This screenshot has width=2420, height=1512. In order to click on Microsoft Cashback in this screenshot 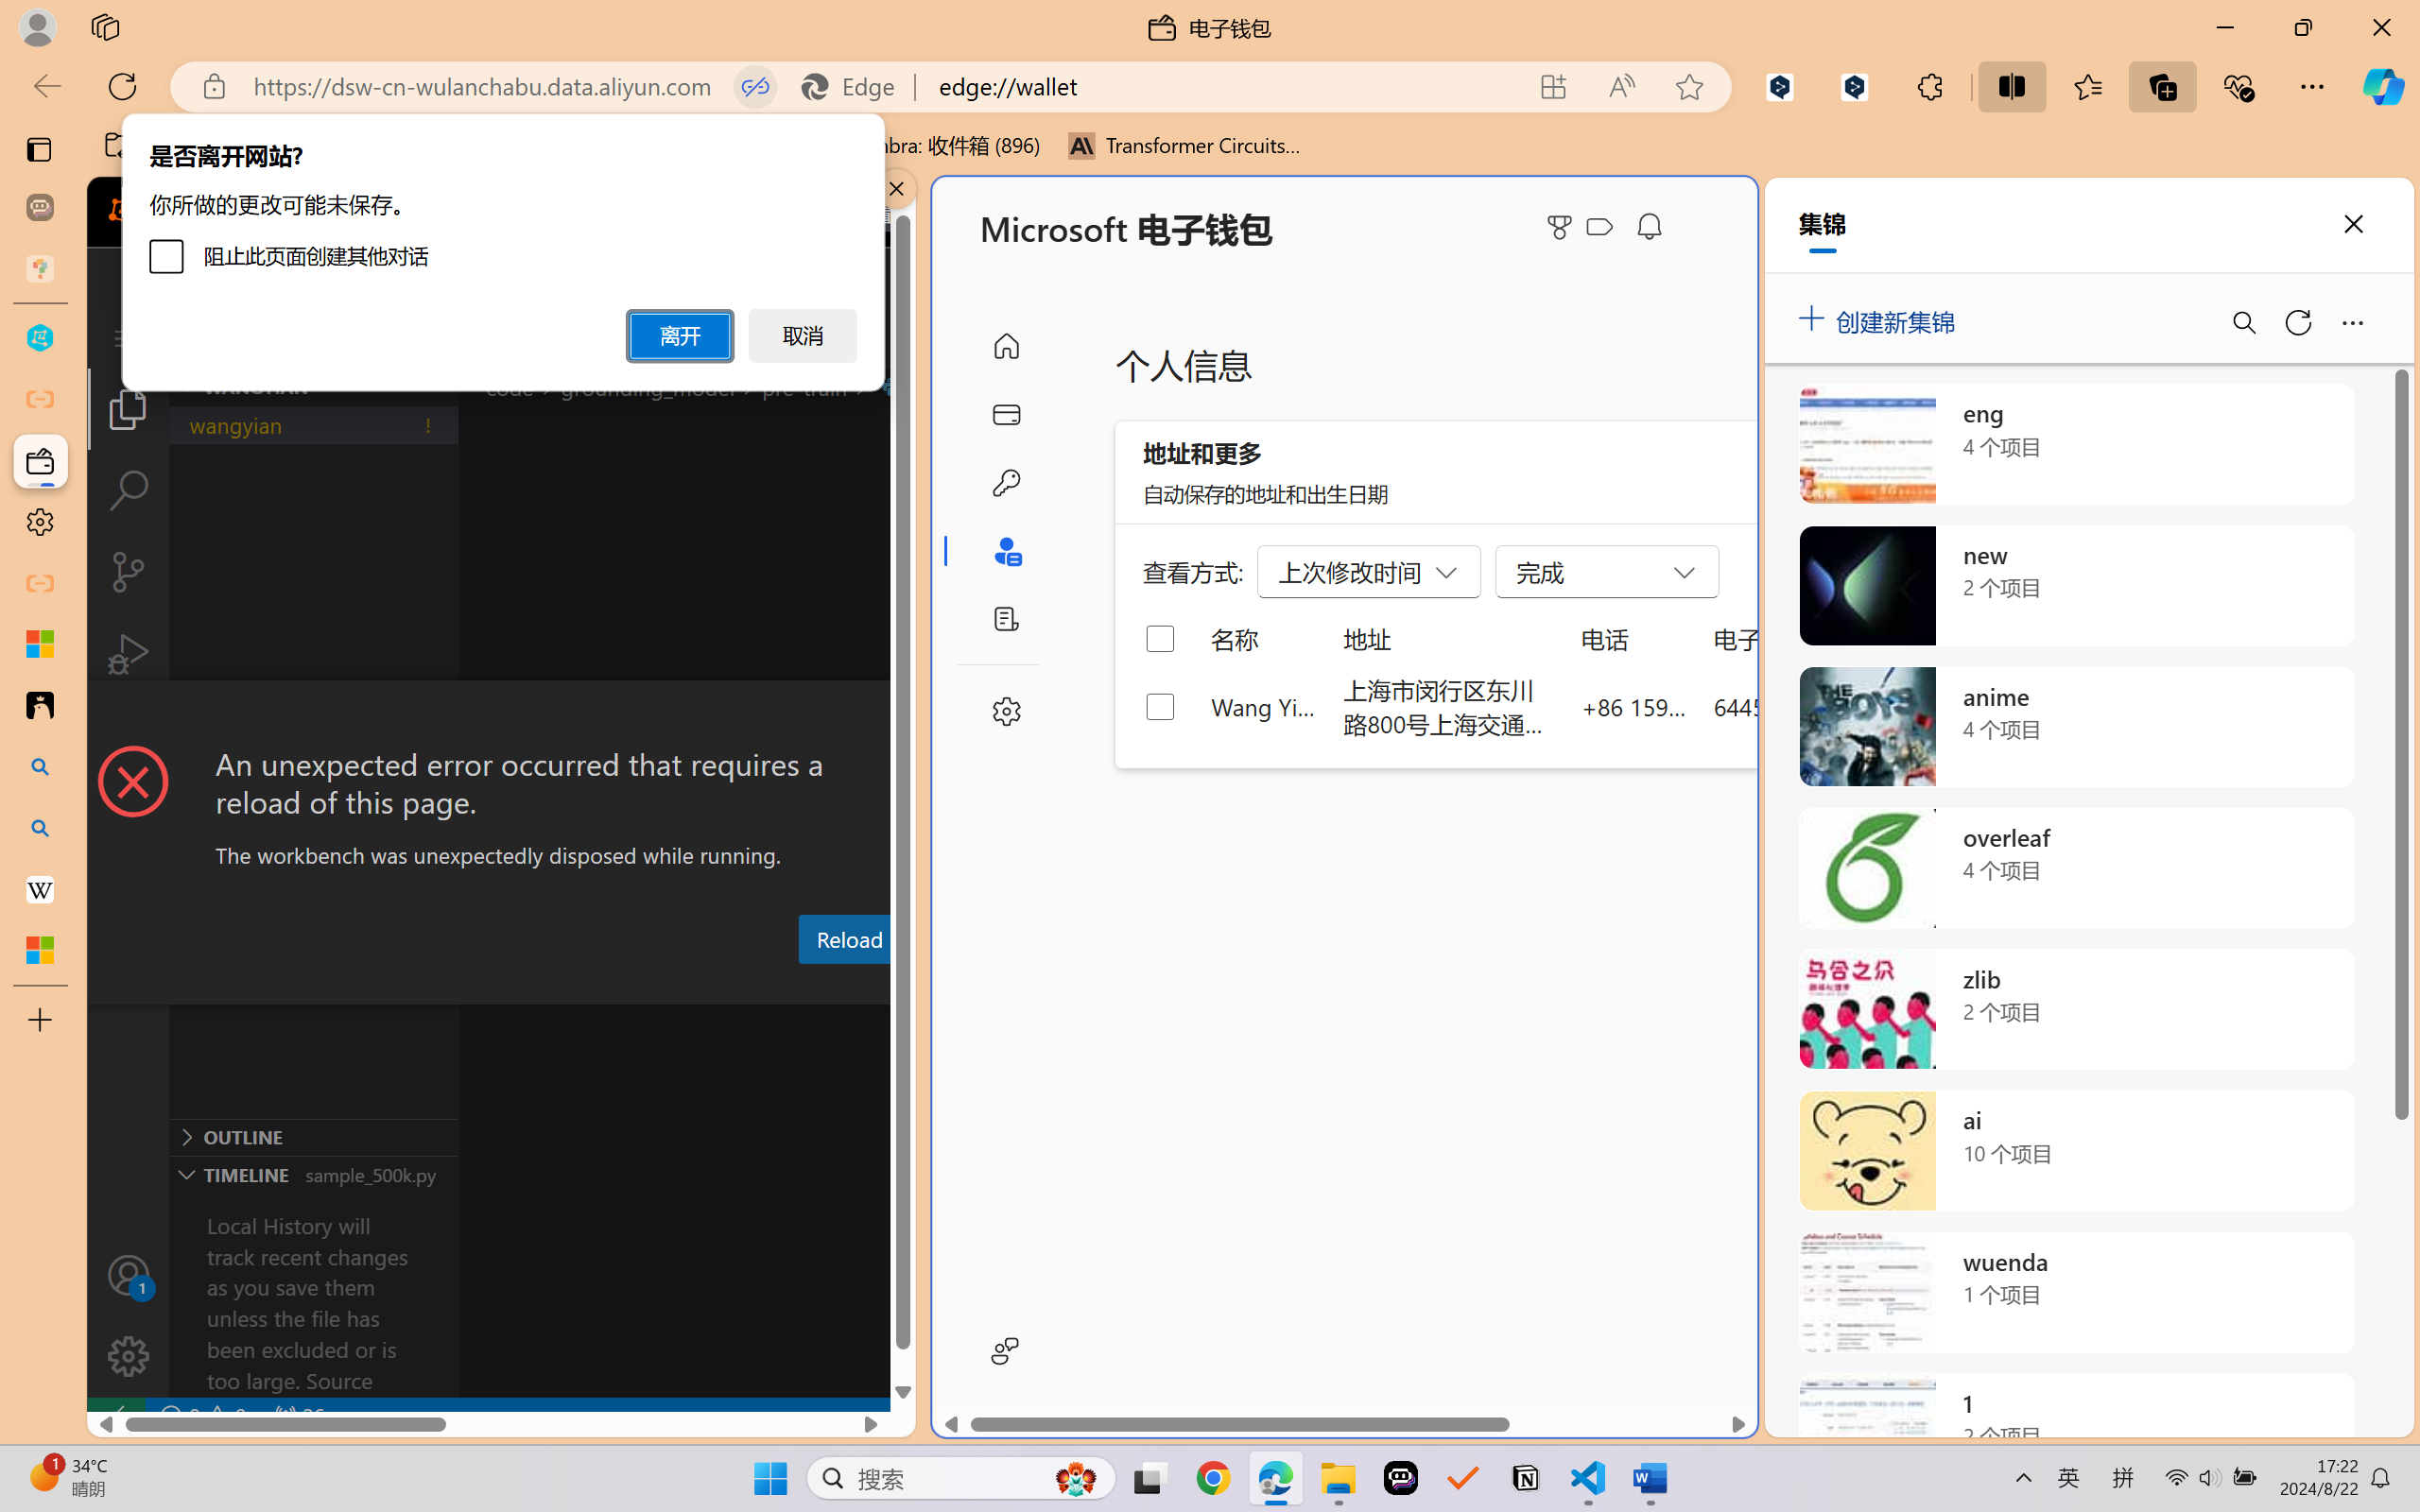, I will do `click(1603, 228)`.